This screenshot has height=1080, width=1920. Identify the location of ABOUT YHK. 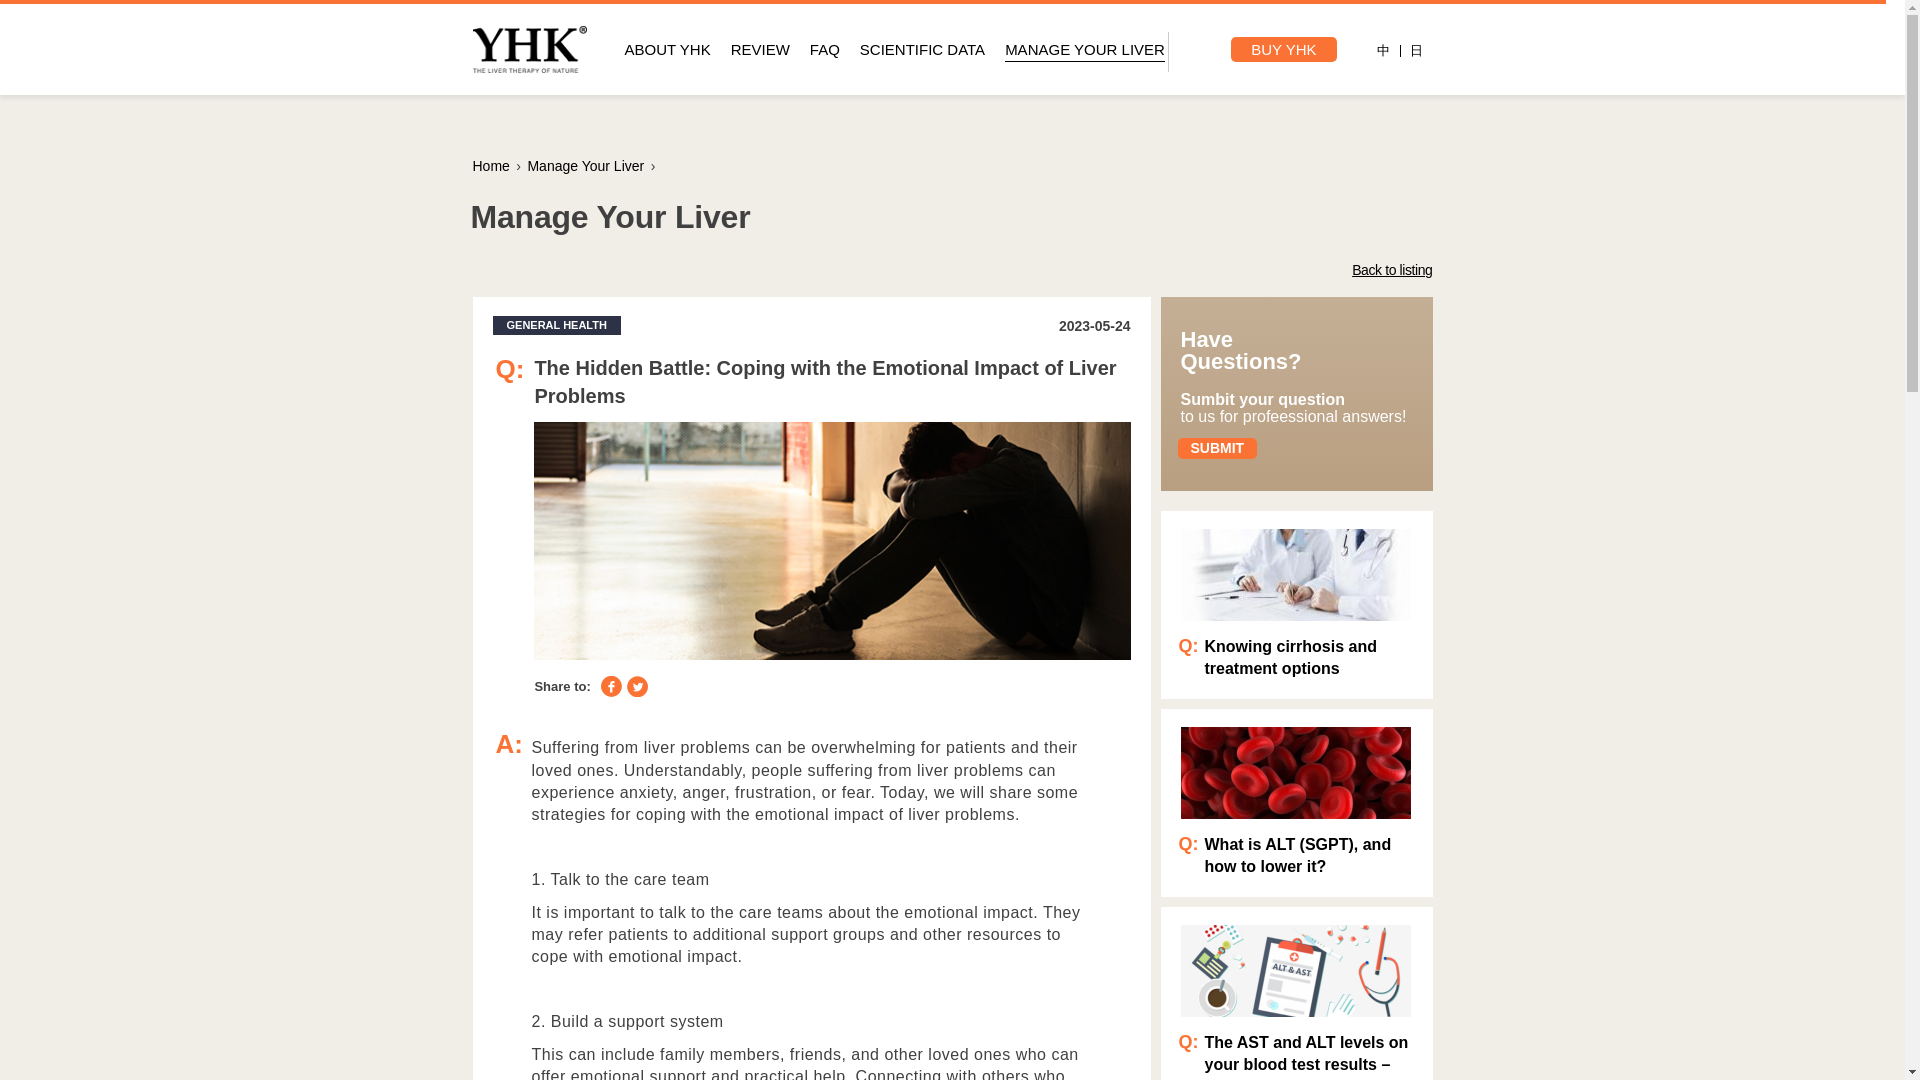
(667, 50).